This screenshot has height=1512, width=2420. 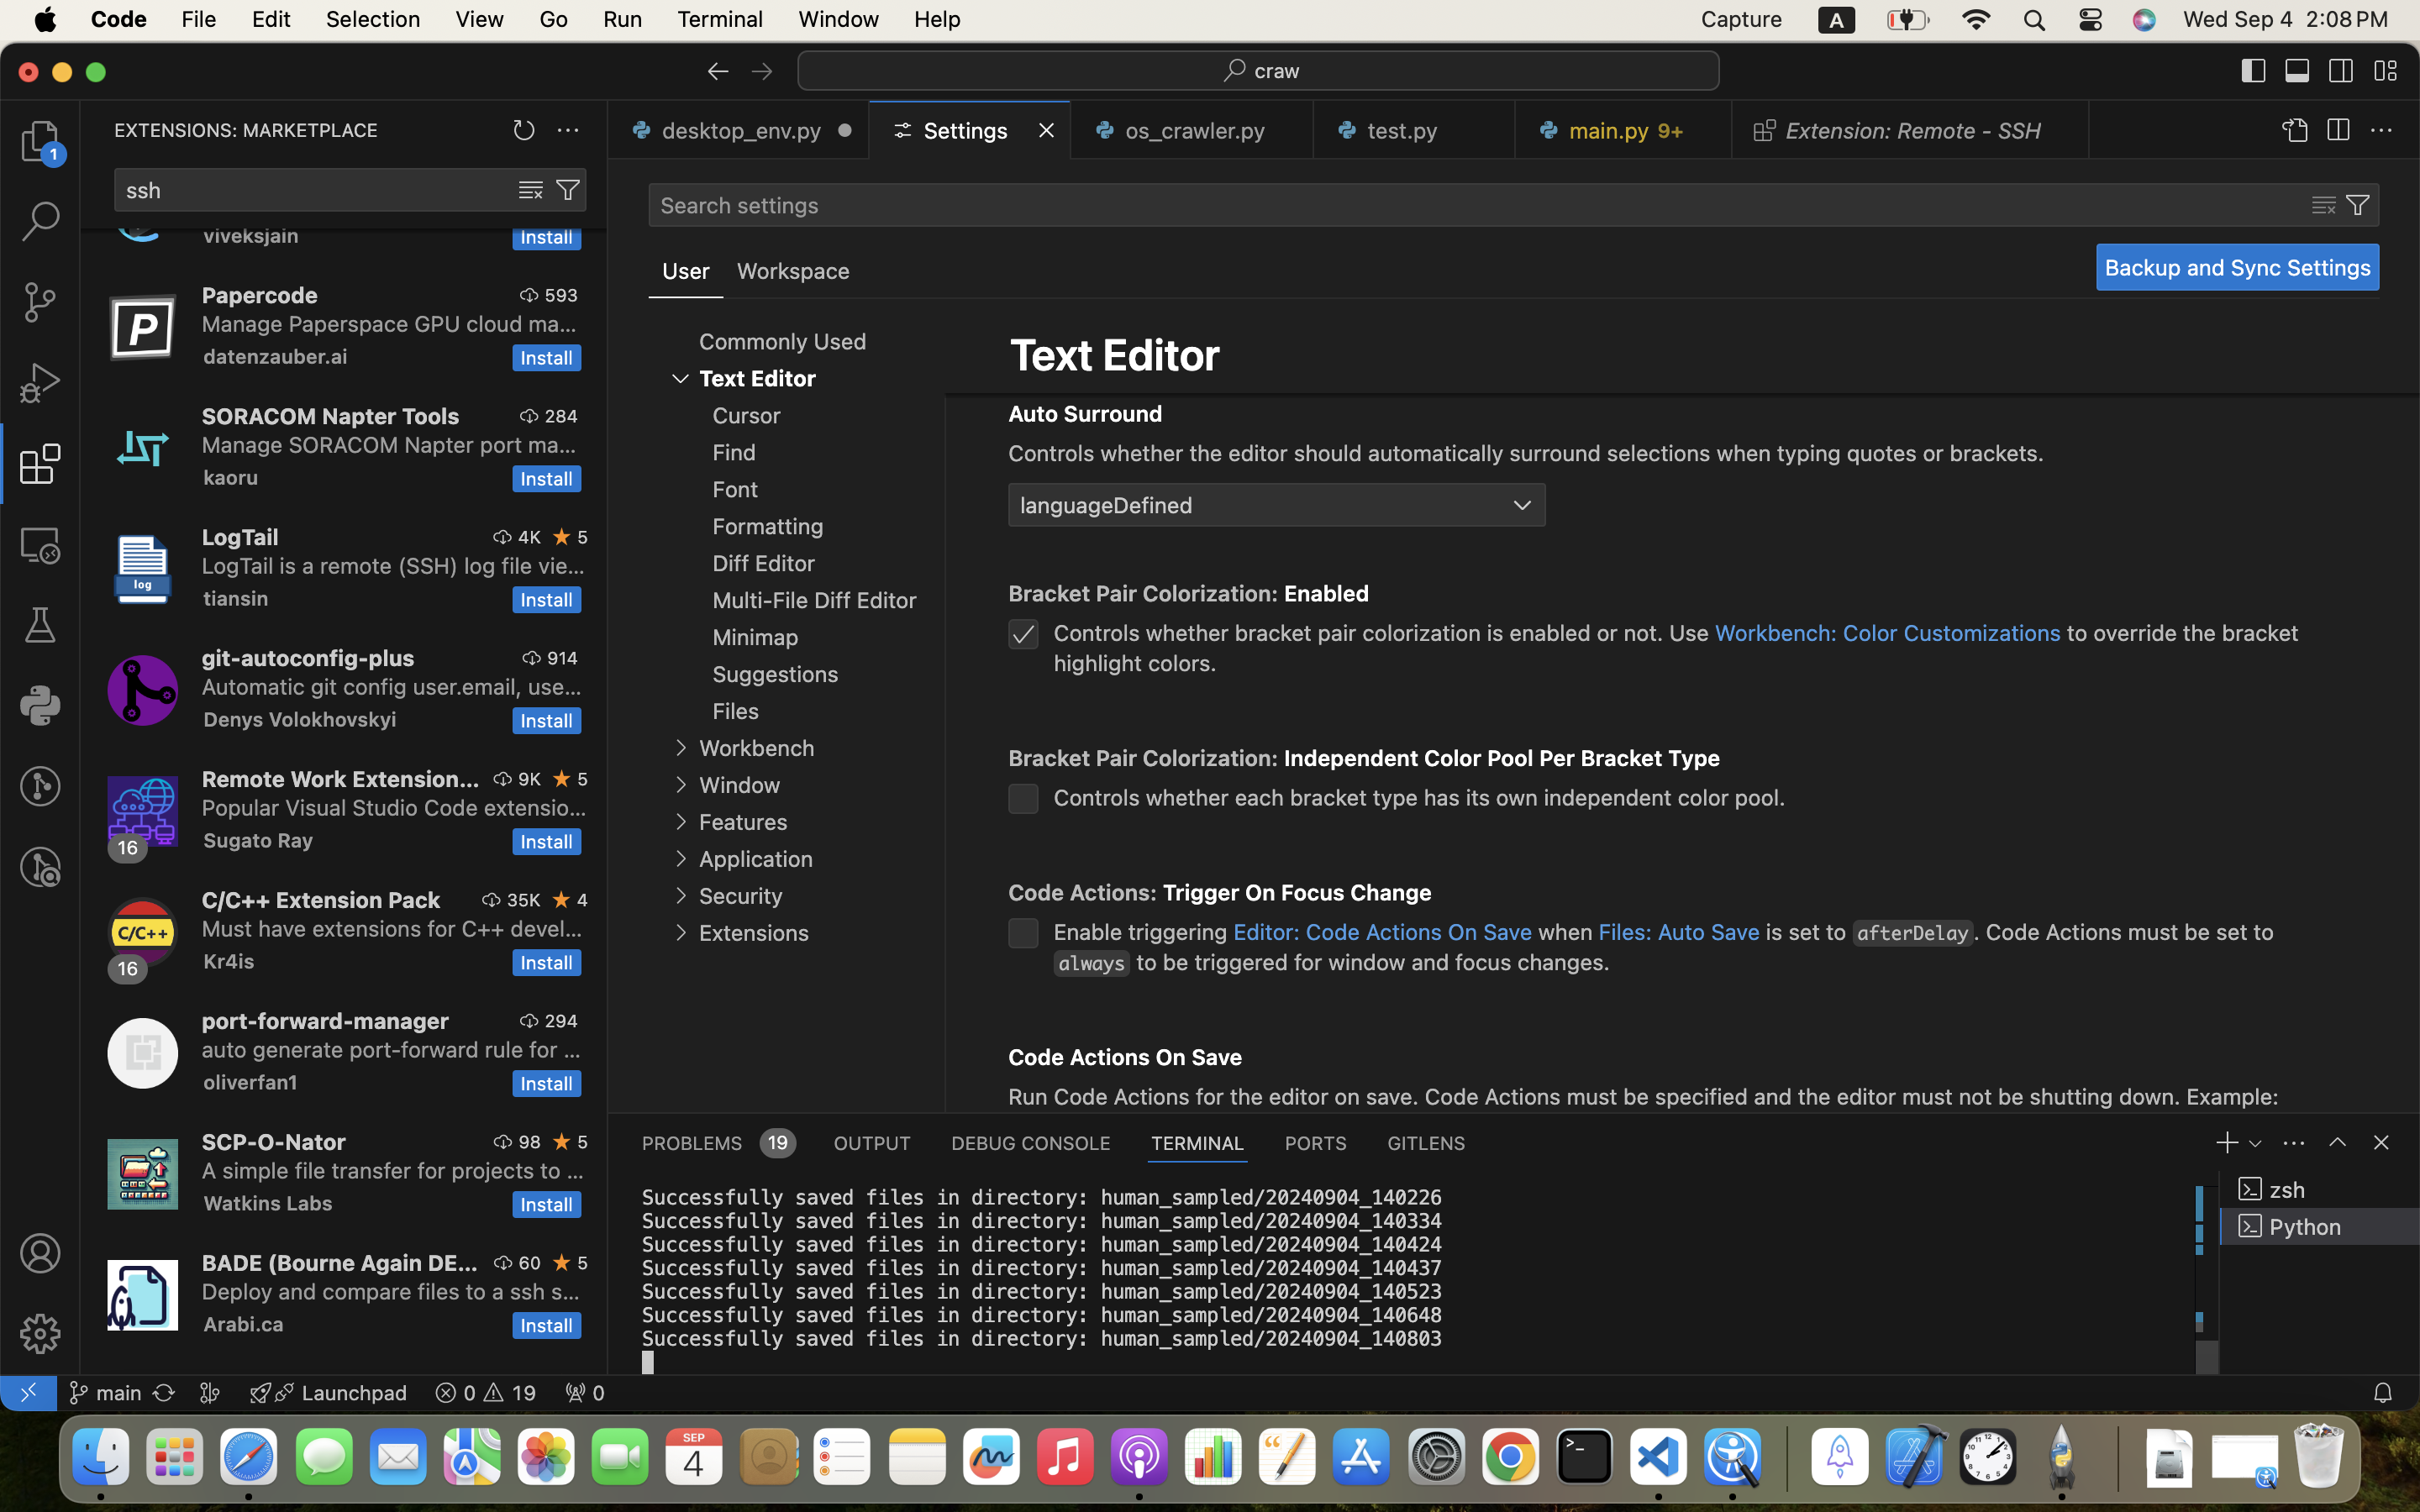 What do you see at coordinates (322, 900) in the screenshot?
I see `C/C++ Extension Pack` at bounding box center [322, 900].